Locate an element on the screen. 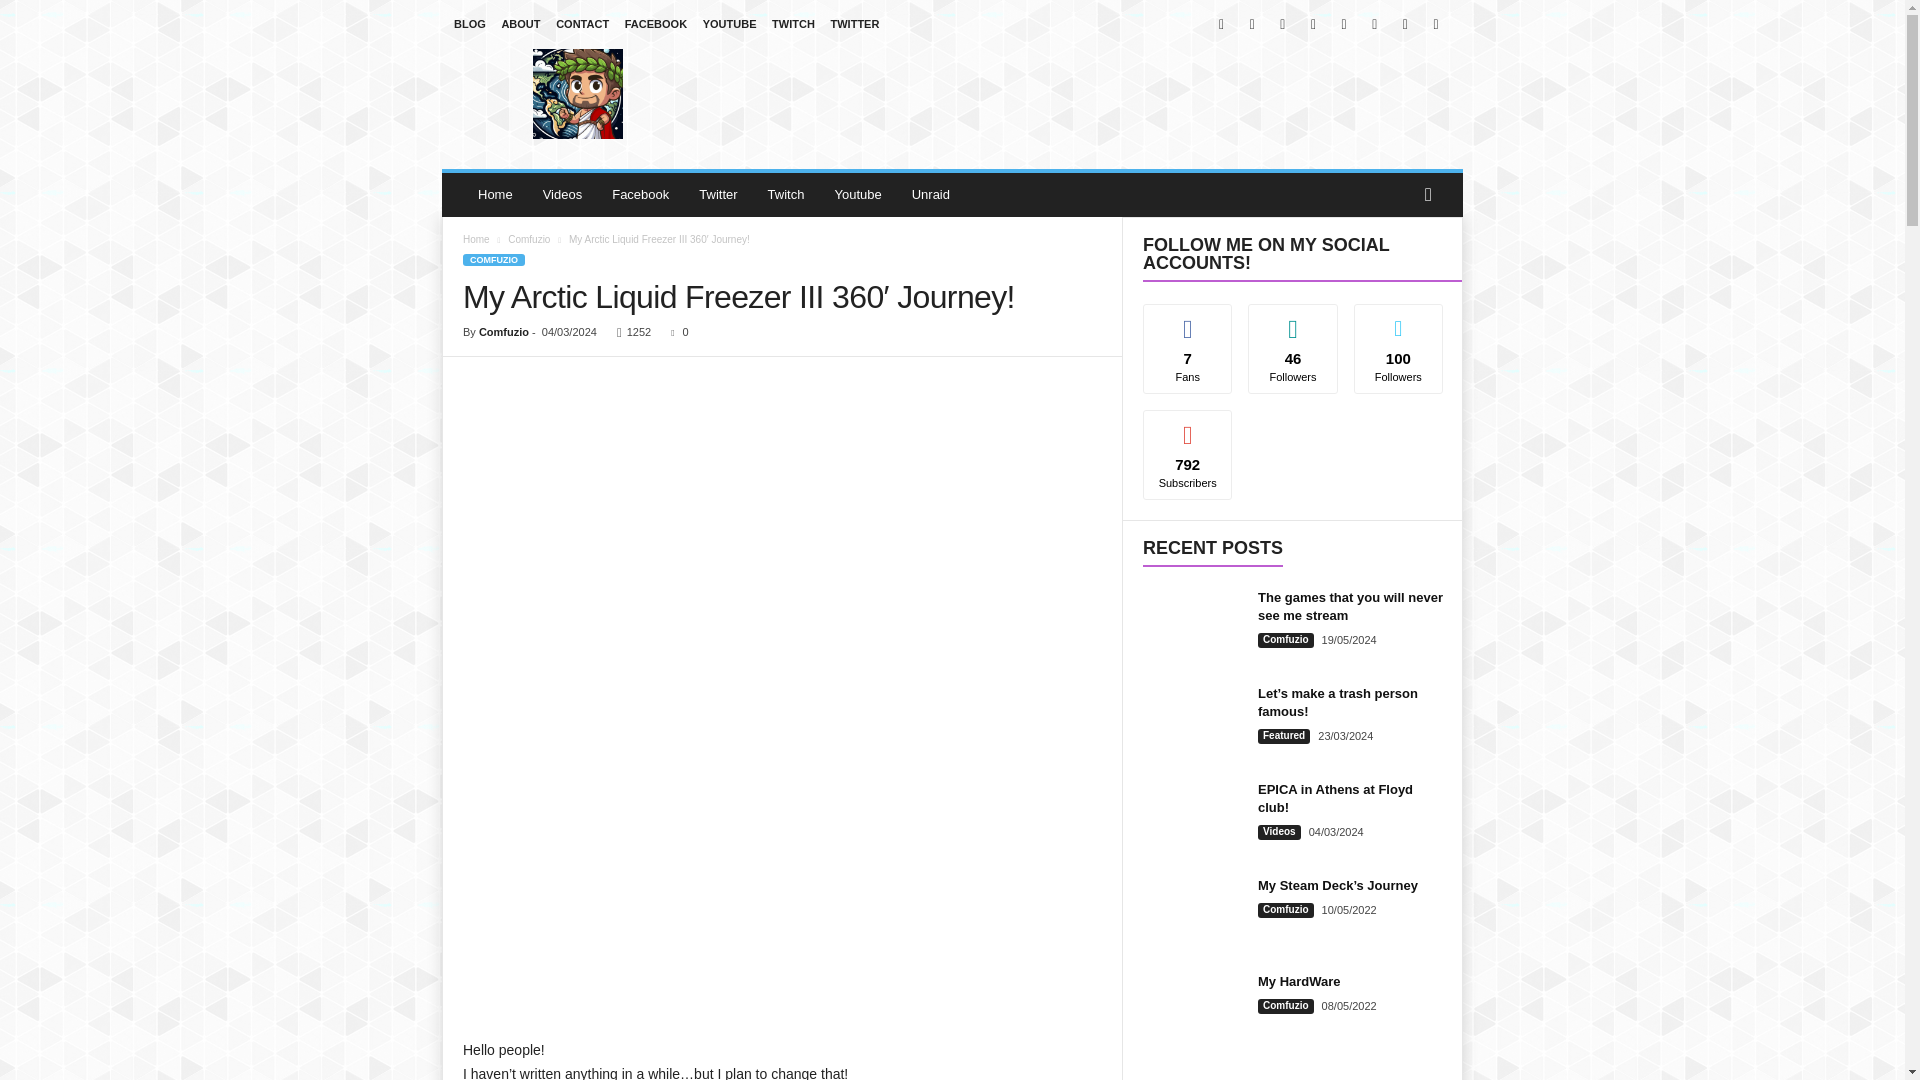 This screenshot has width=1920, height=1080. Unraid is located at coordinates (930, 194).